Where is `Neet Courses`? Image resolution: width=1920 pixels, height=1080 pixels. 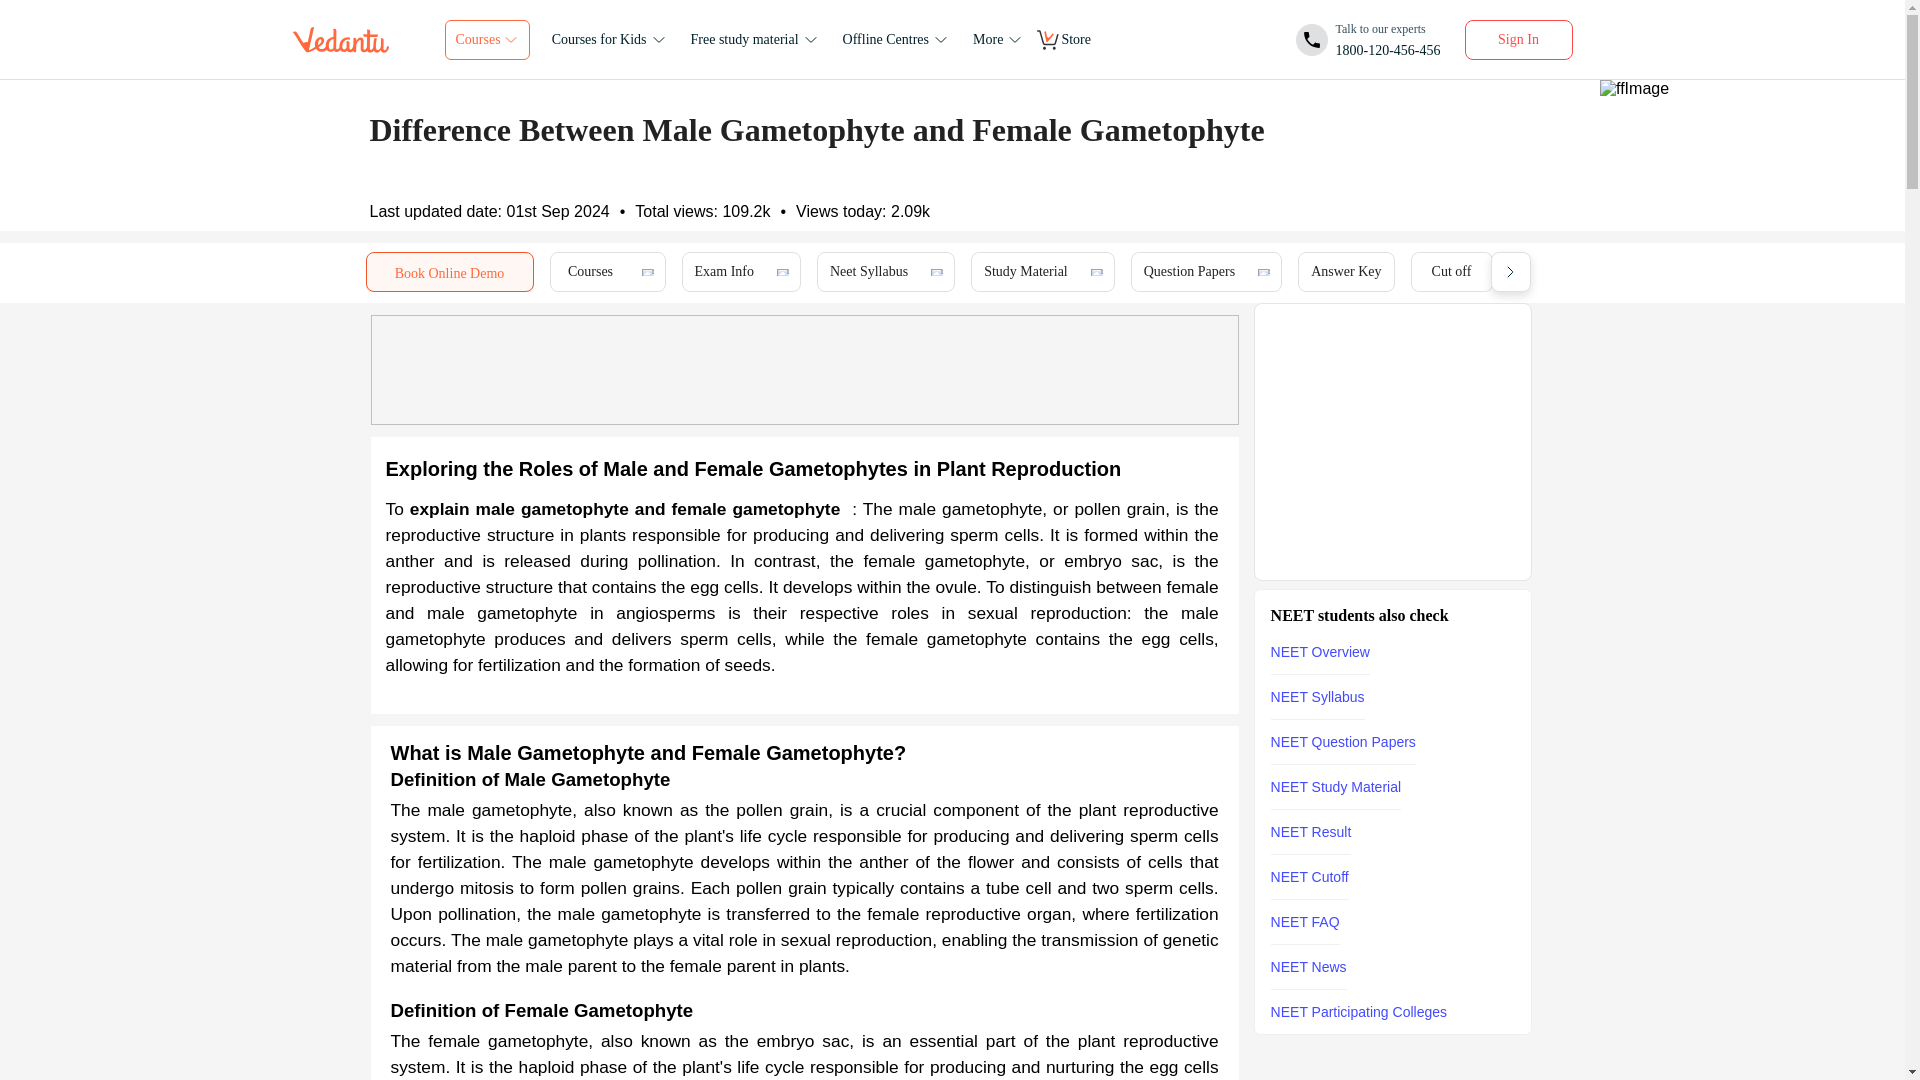 Neet Courses is located at coordinates (590, 271).